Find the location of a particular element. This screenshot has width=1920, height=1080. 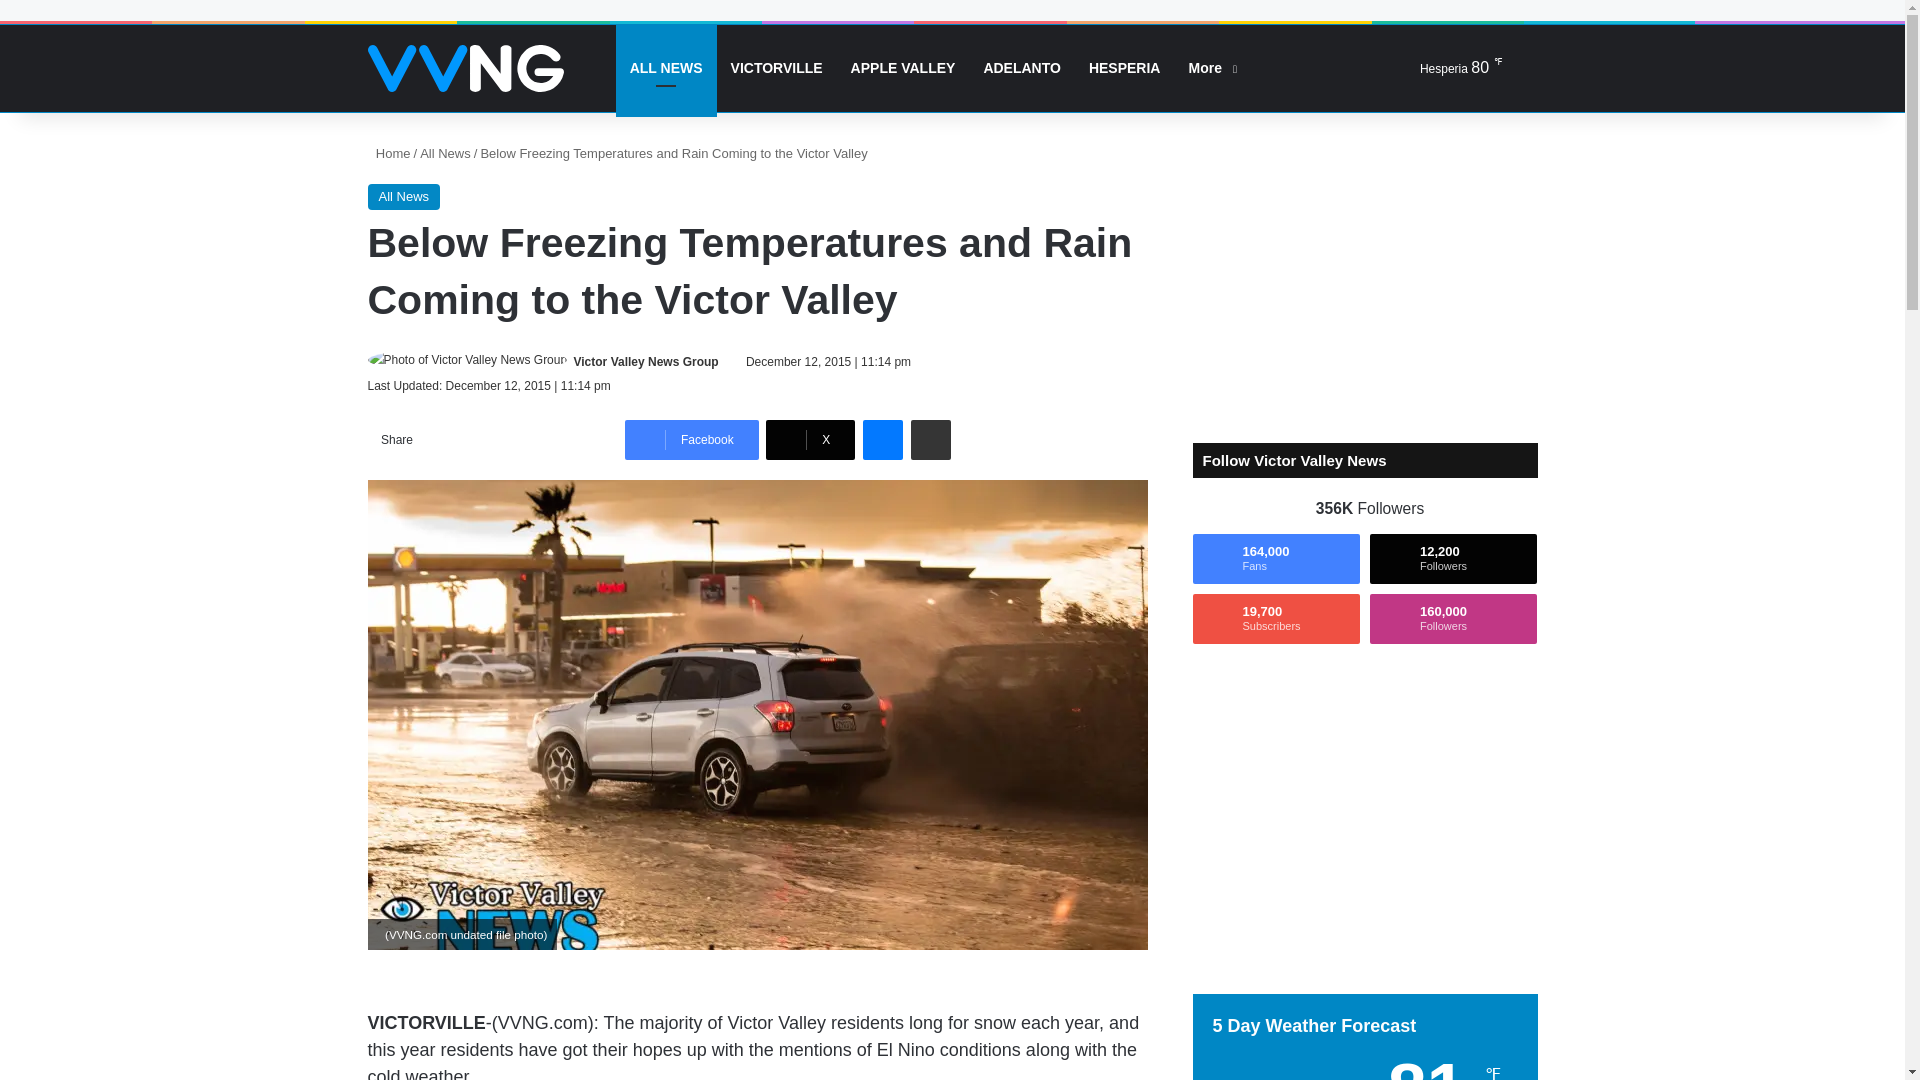

VICTORVILLE is located at coordinates (776, 68).